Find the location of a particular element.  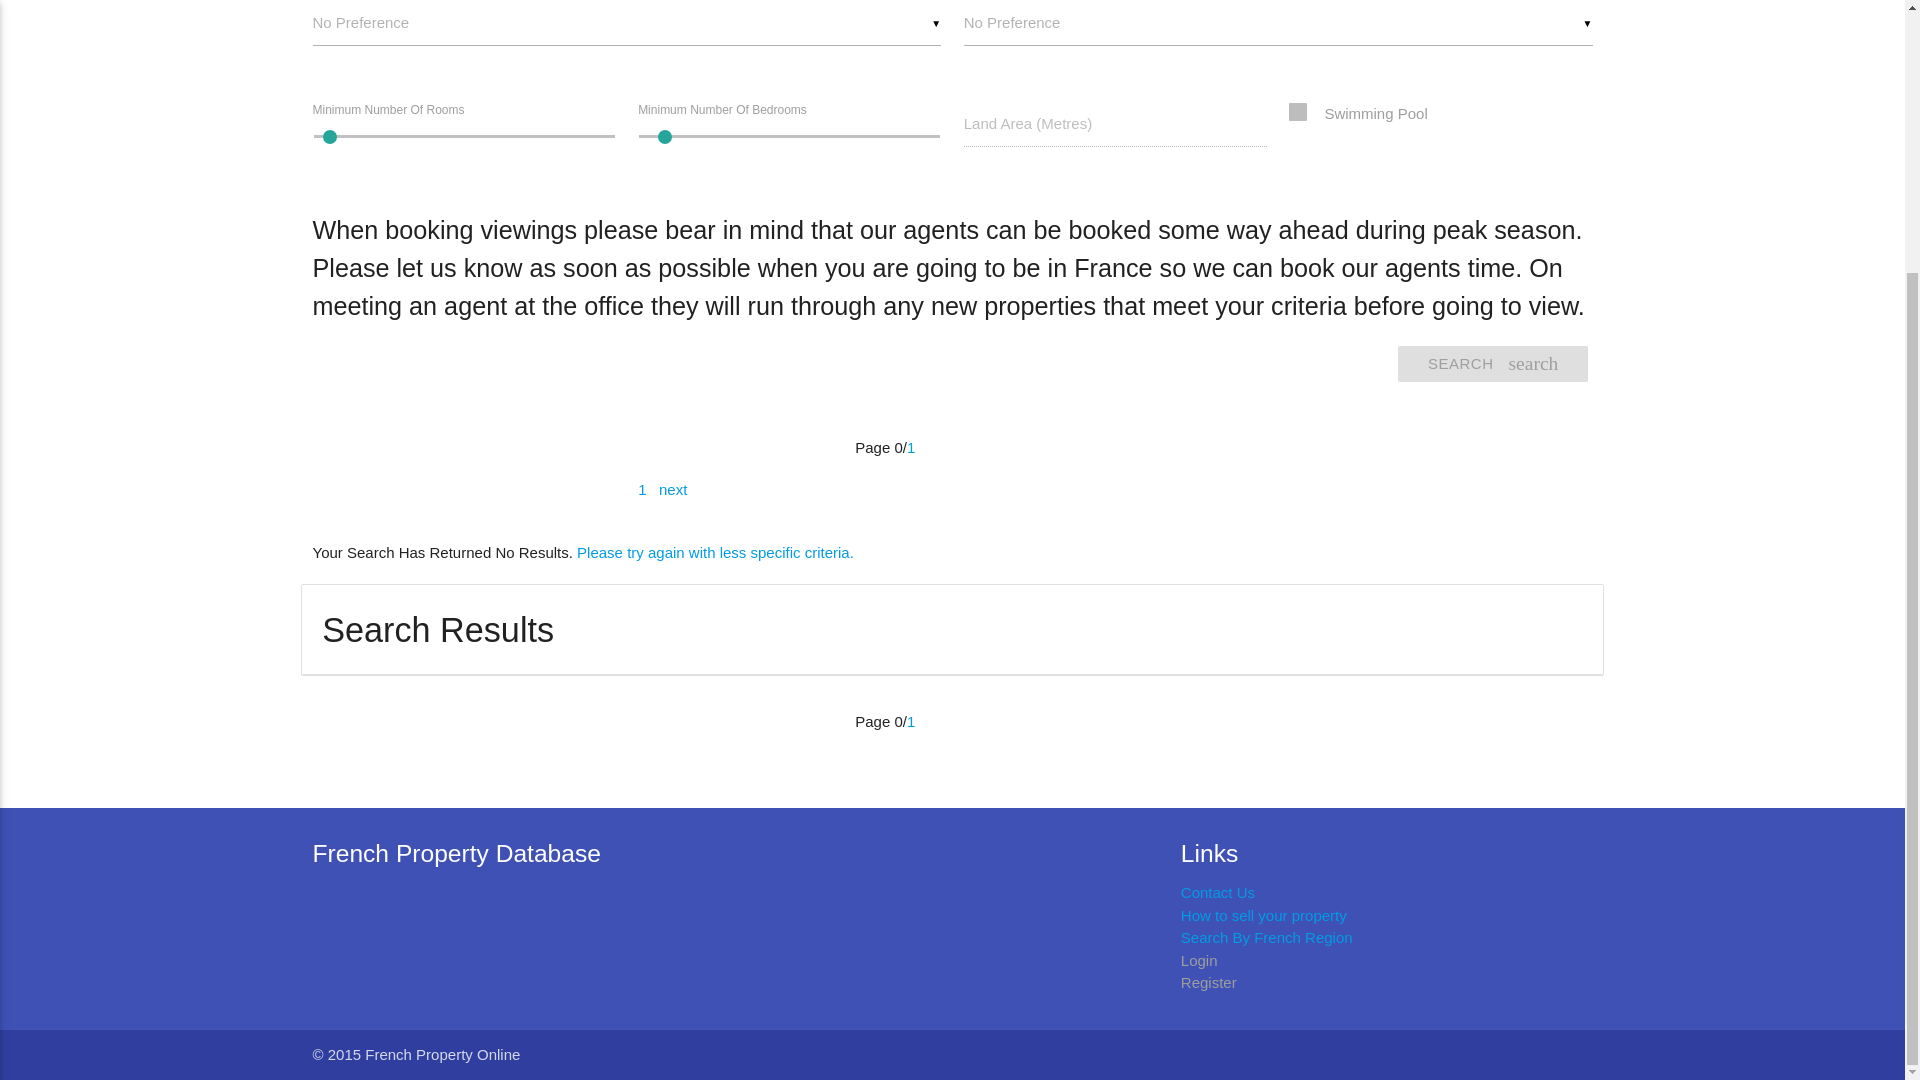

No Preference is located at coordinates (1492, 364).